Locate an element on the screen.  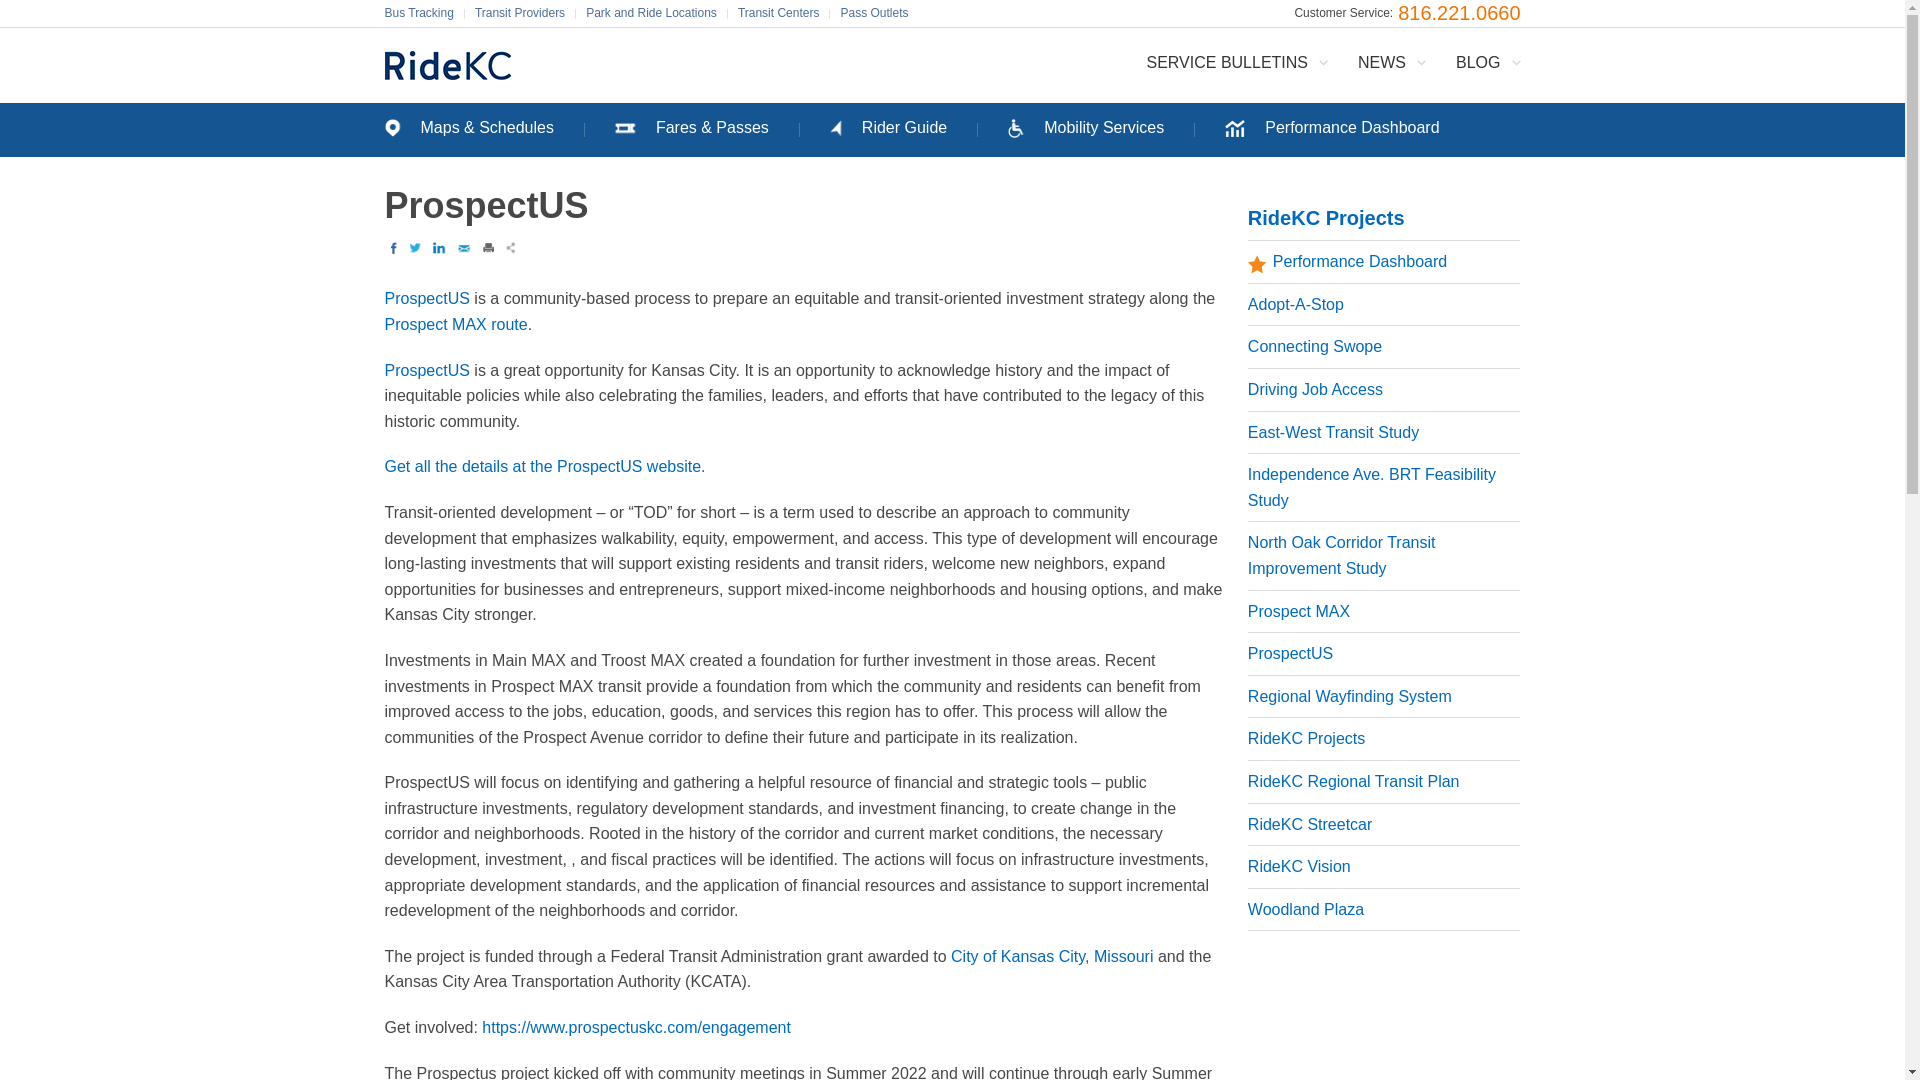
Bus Tracking is located at coordinates (423, 14).